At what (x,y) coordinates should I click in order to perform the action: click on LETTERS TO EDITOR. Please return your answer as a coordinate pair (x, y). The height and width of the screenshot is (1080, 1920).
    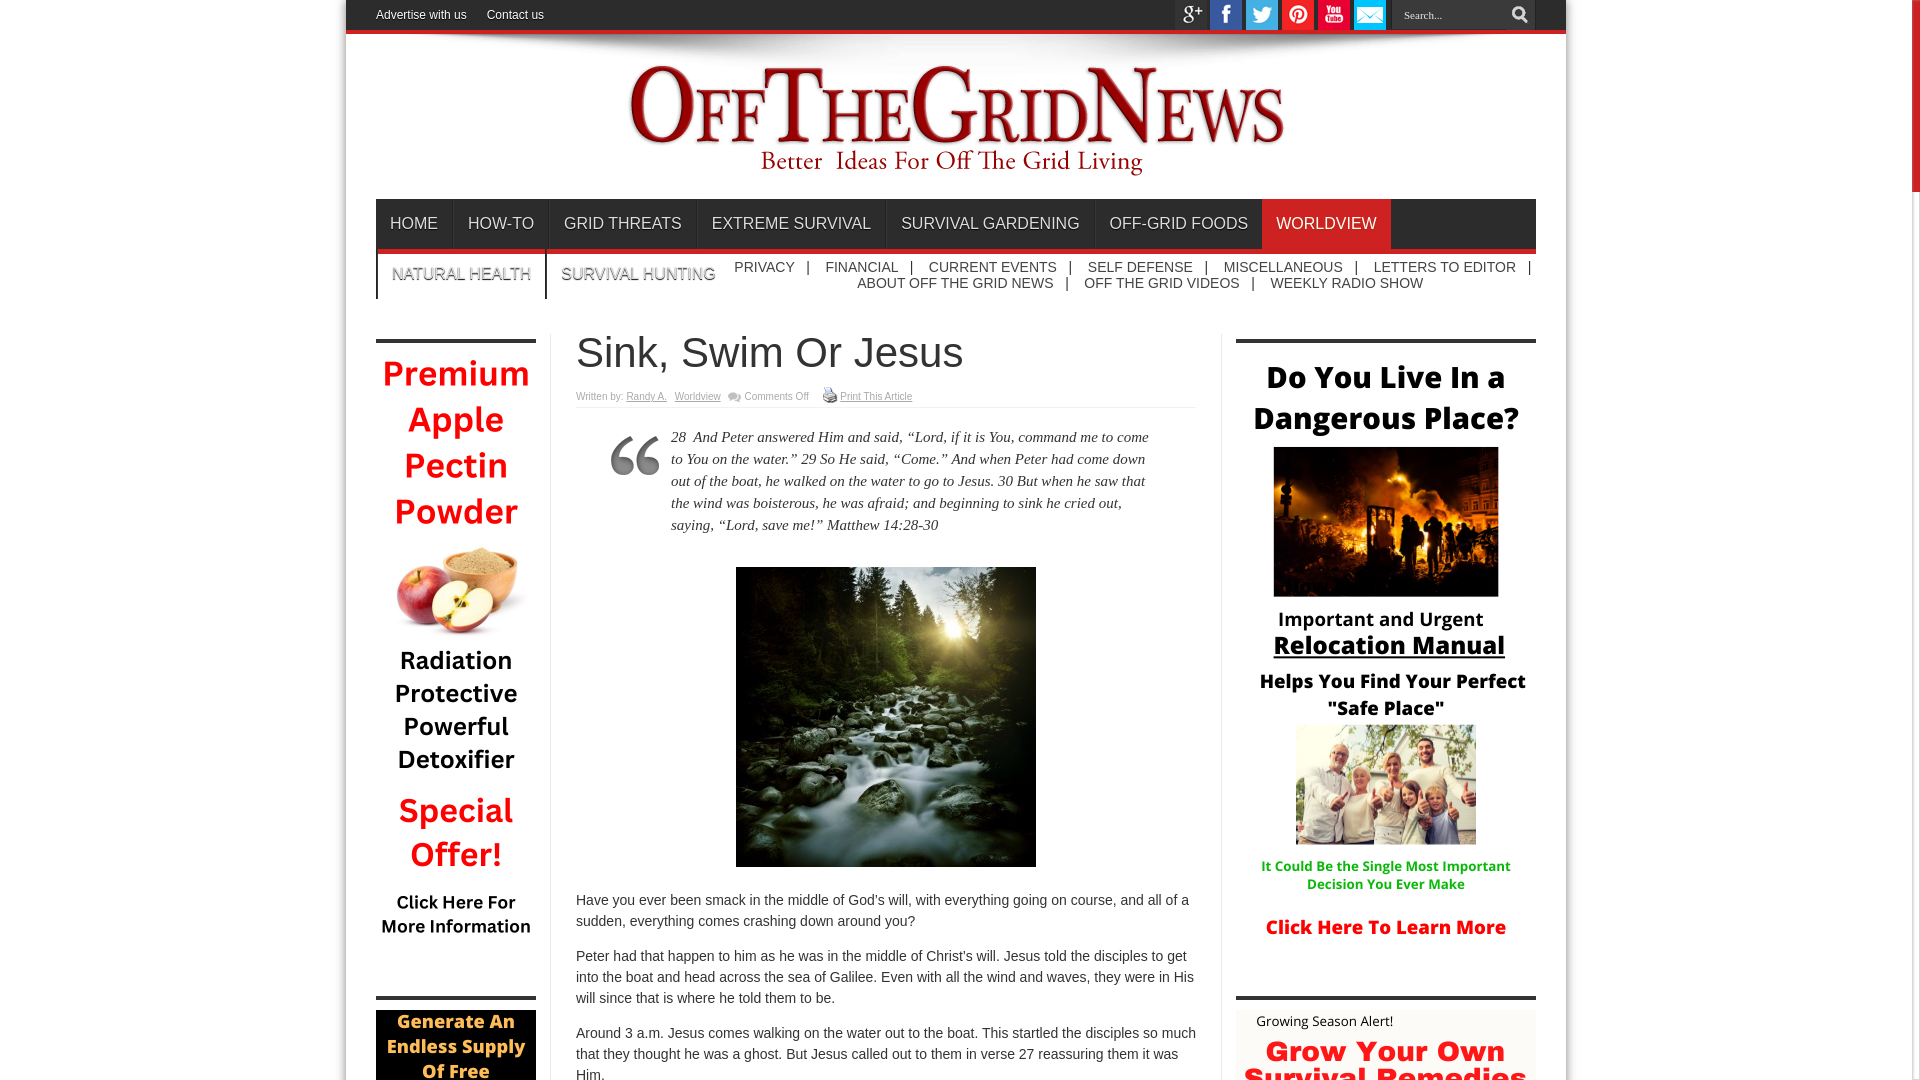
    Looking at the image, I should click on (1445, 267).